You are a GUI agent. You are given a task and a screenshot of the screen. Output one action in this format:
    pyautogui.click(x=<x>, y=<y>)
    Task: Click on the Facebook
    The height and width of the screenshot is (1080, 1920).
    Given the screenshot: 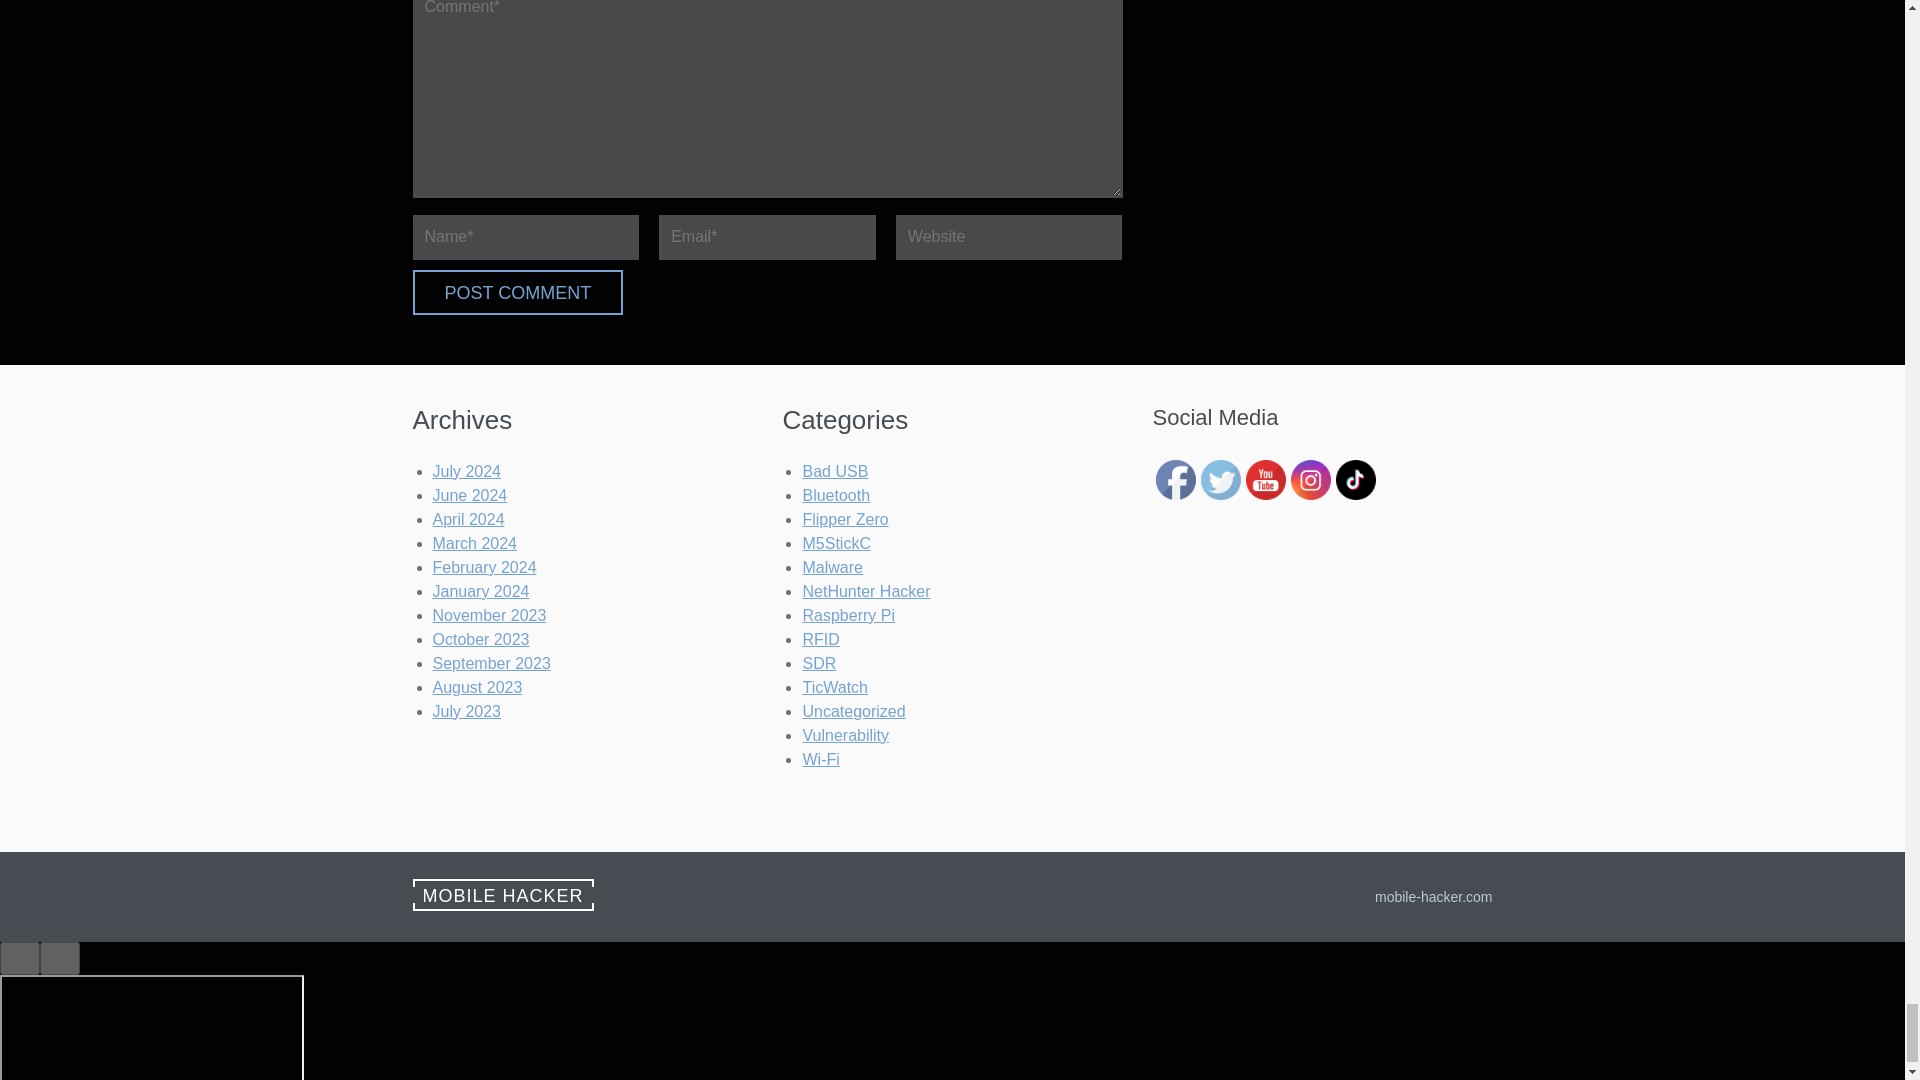 What is the action you would take?
    pyautogui.click(x=1176, y=480)
    